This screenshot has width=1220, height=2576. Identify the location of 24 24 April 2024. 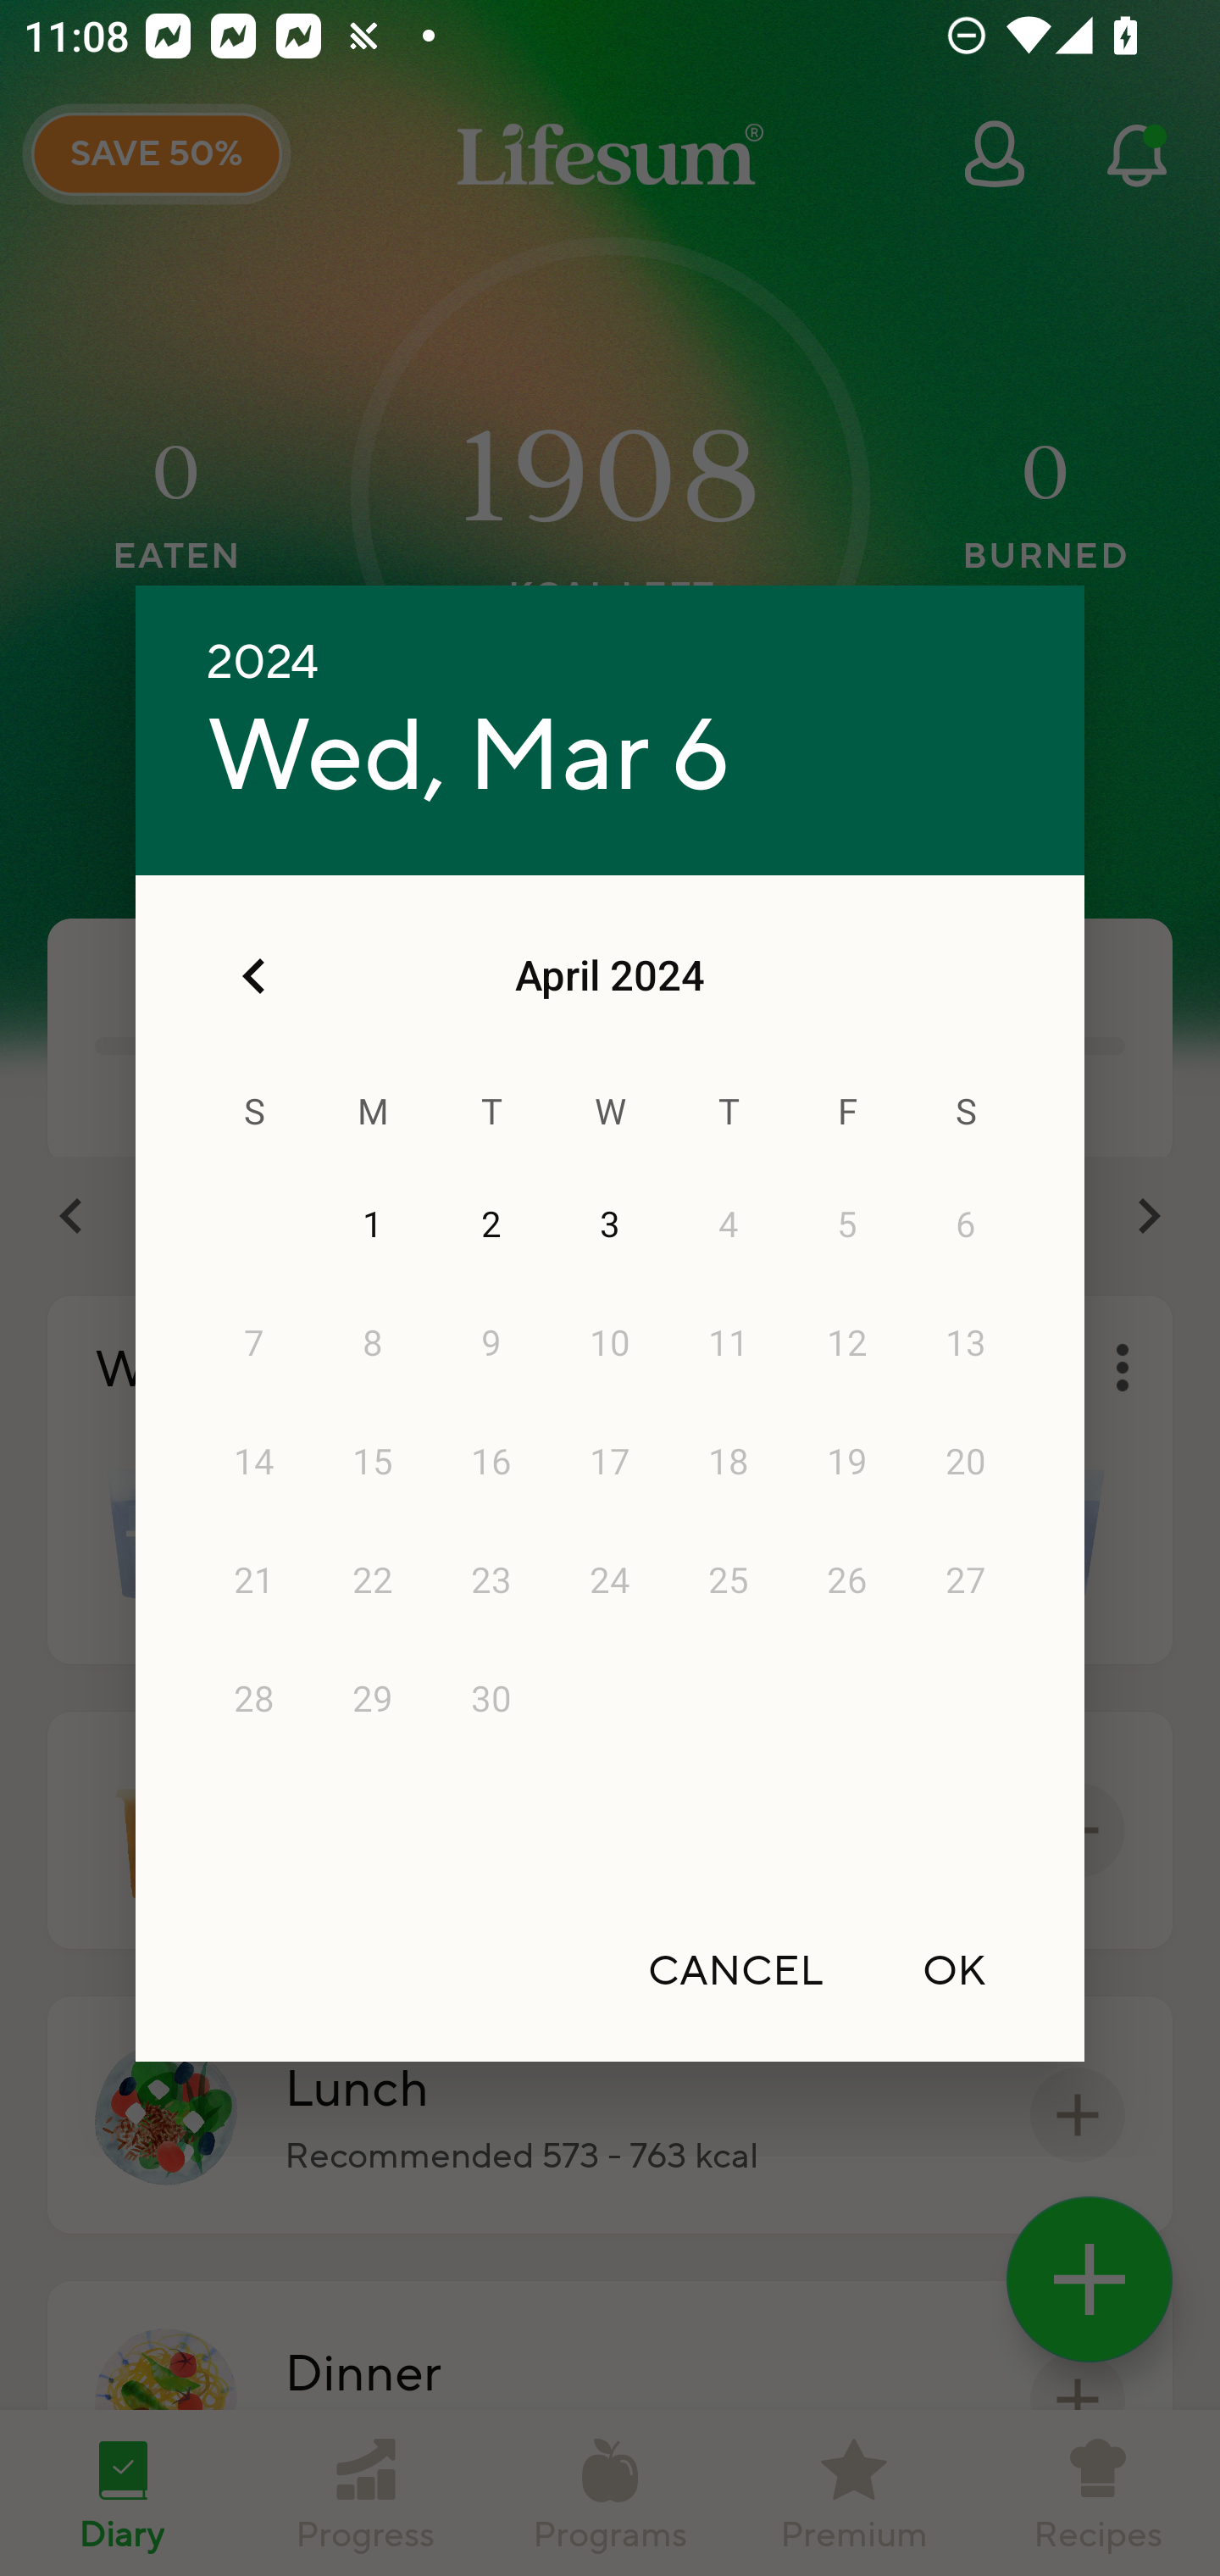
(610, 1581).